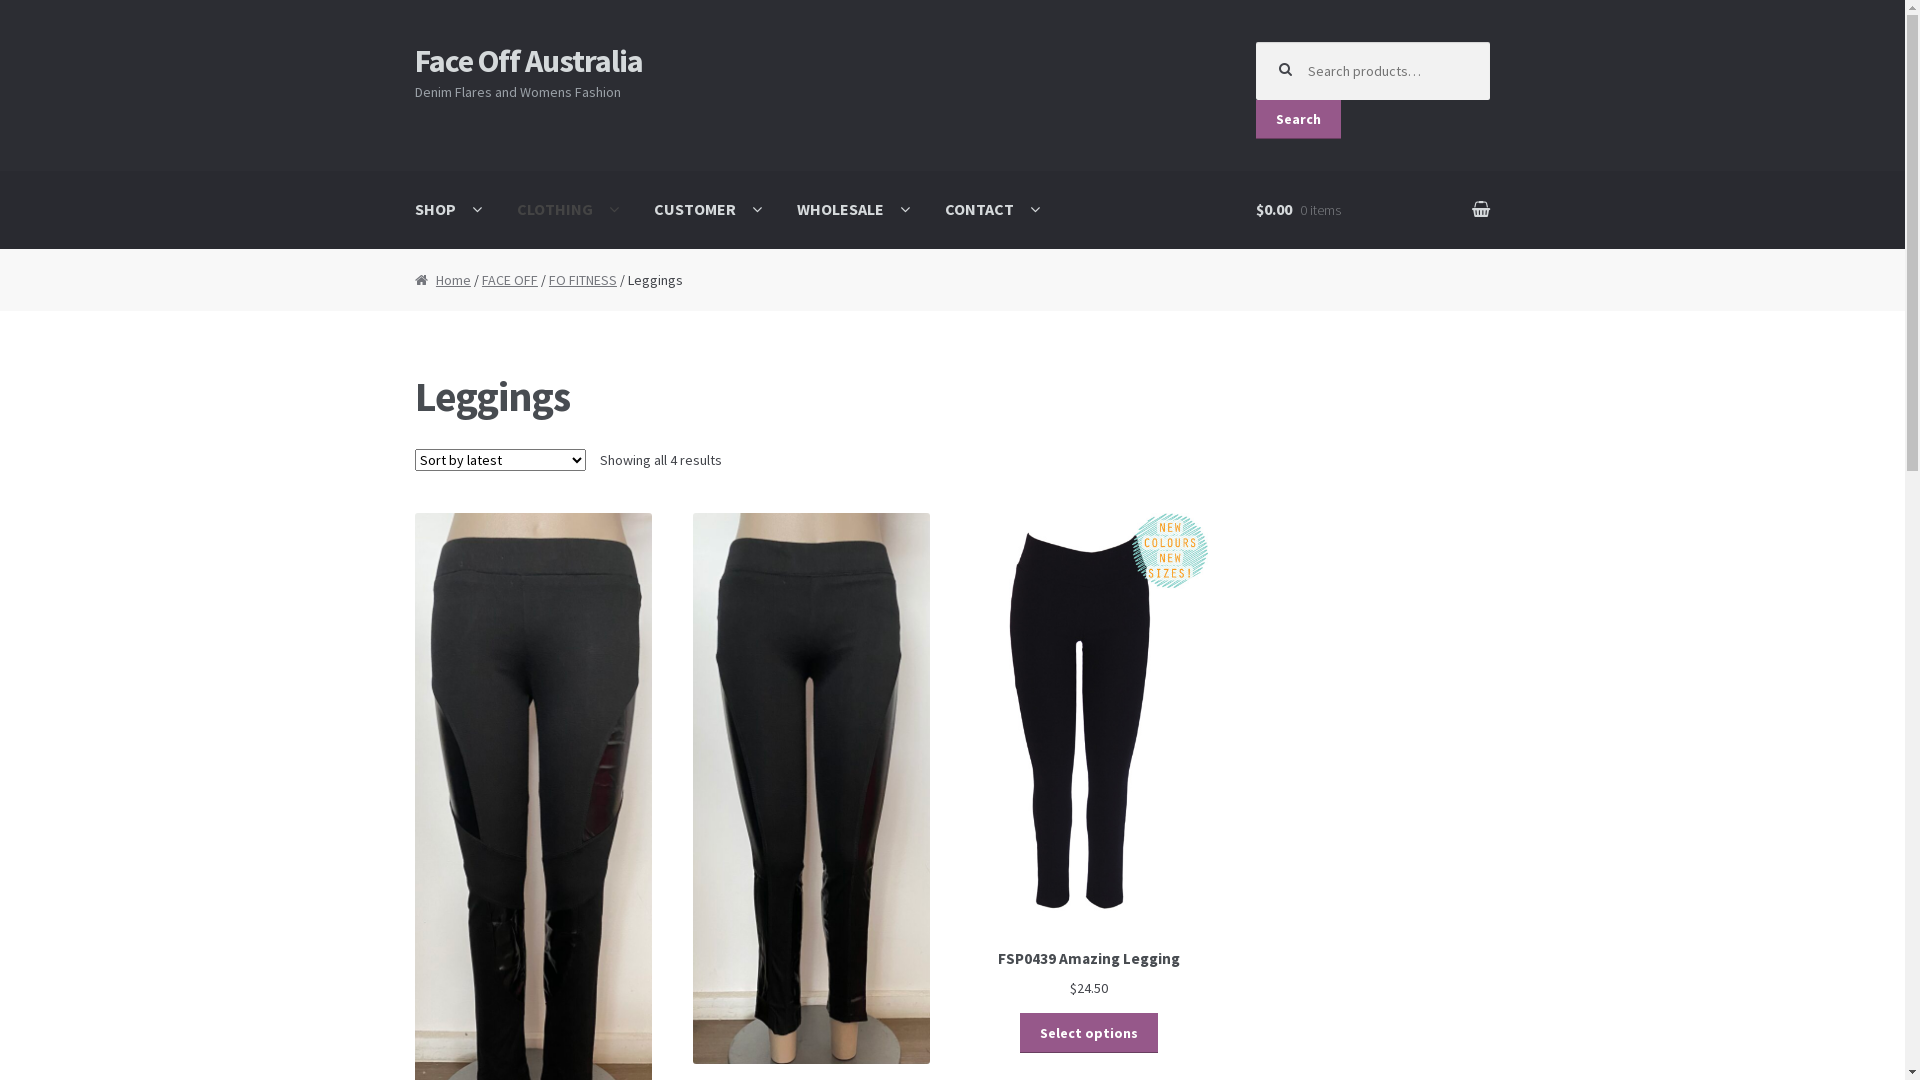  I want to click on FACE OFF, so click(510, 280).